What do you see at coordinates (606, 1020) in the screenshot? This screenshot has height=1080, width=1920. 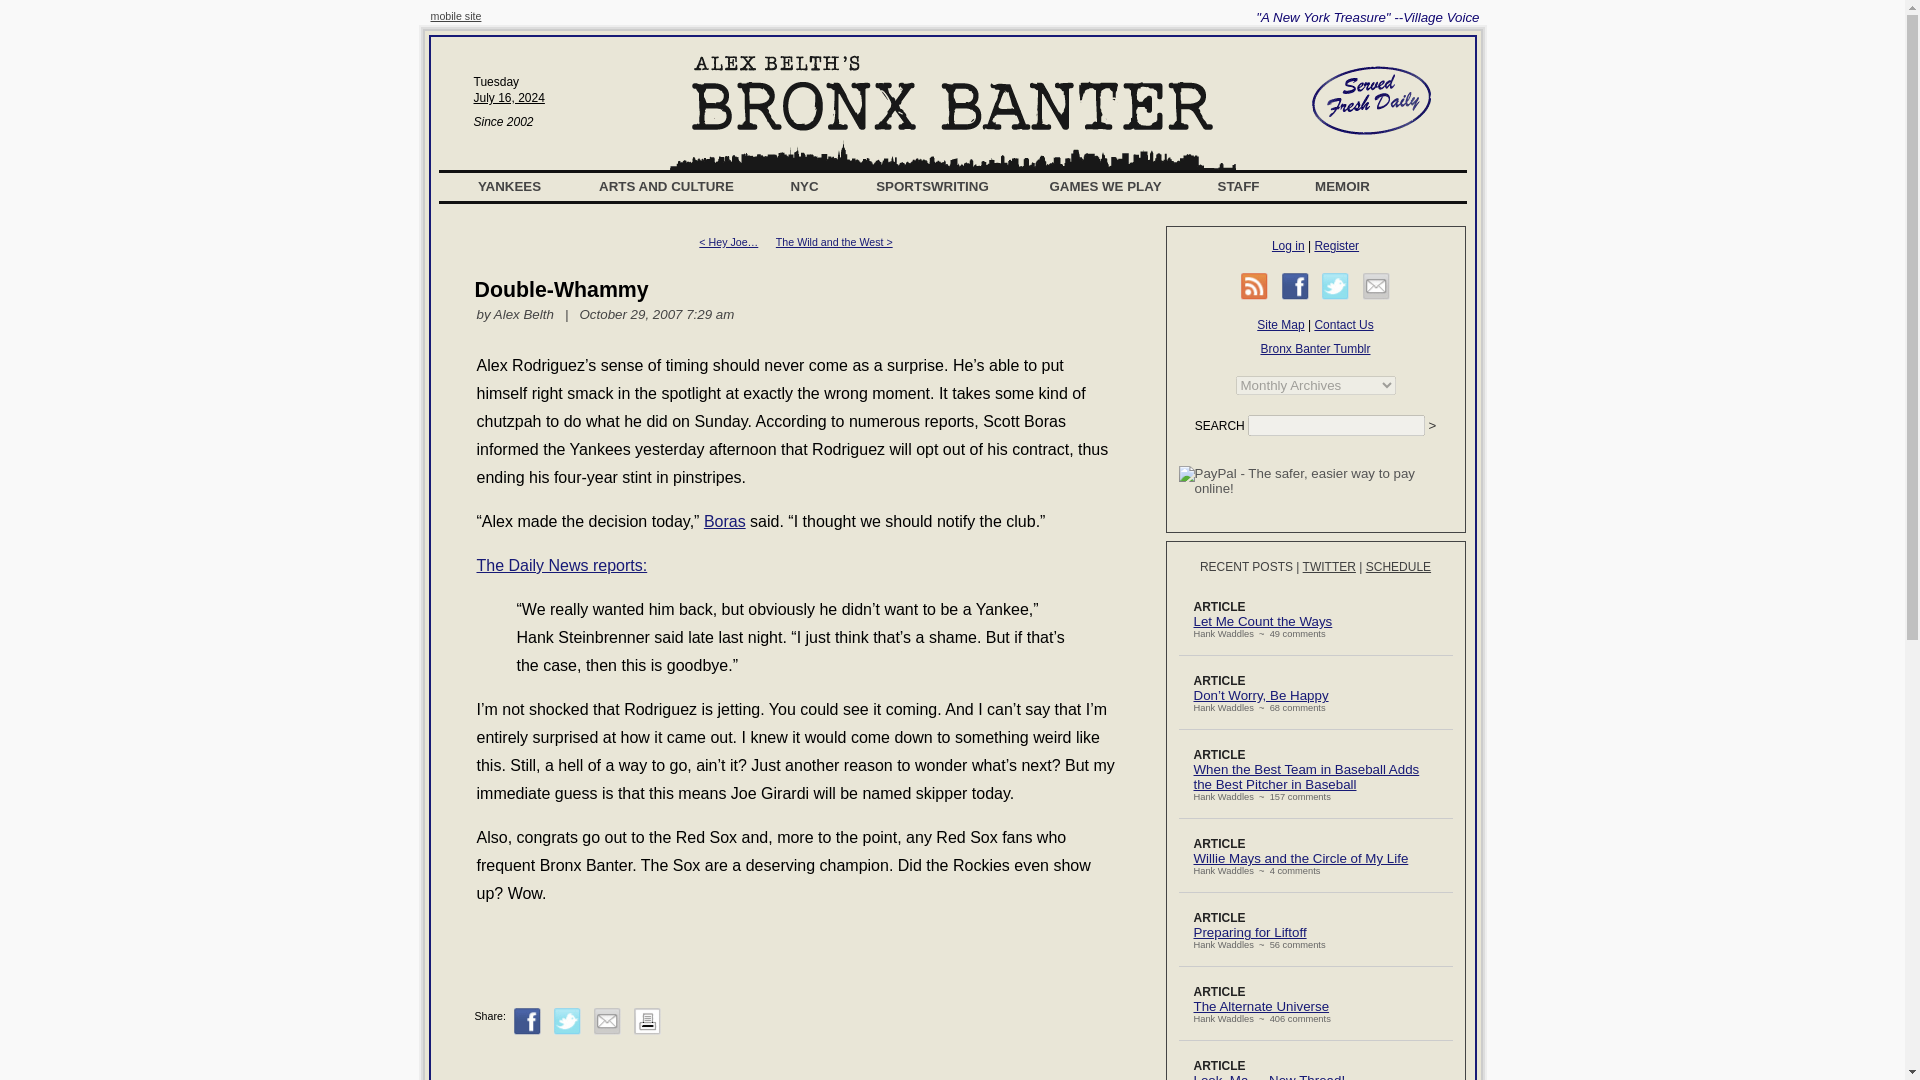 I see `Share via email` at bounding box center [606, 1020].